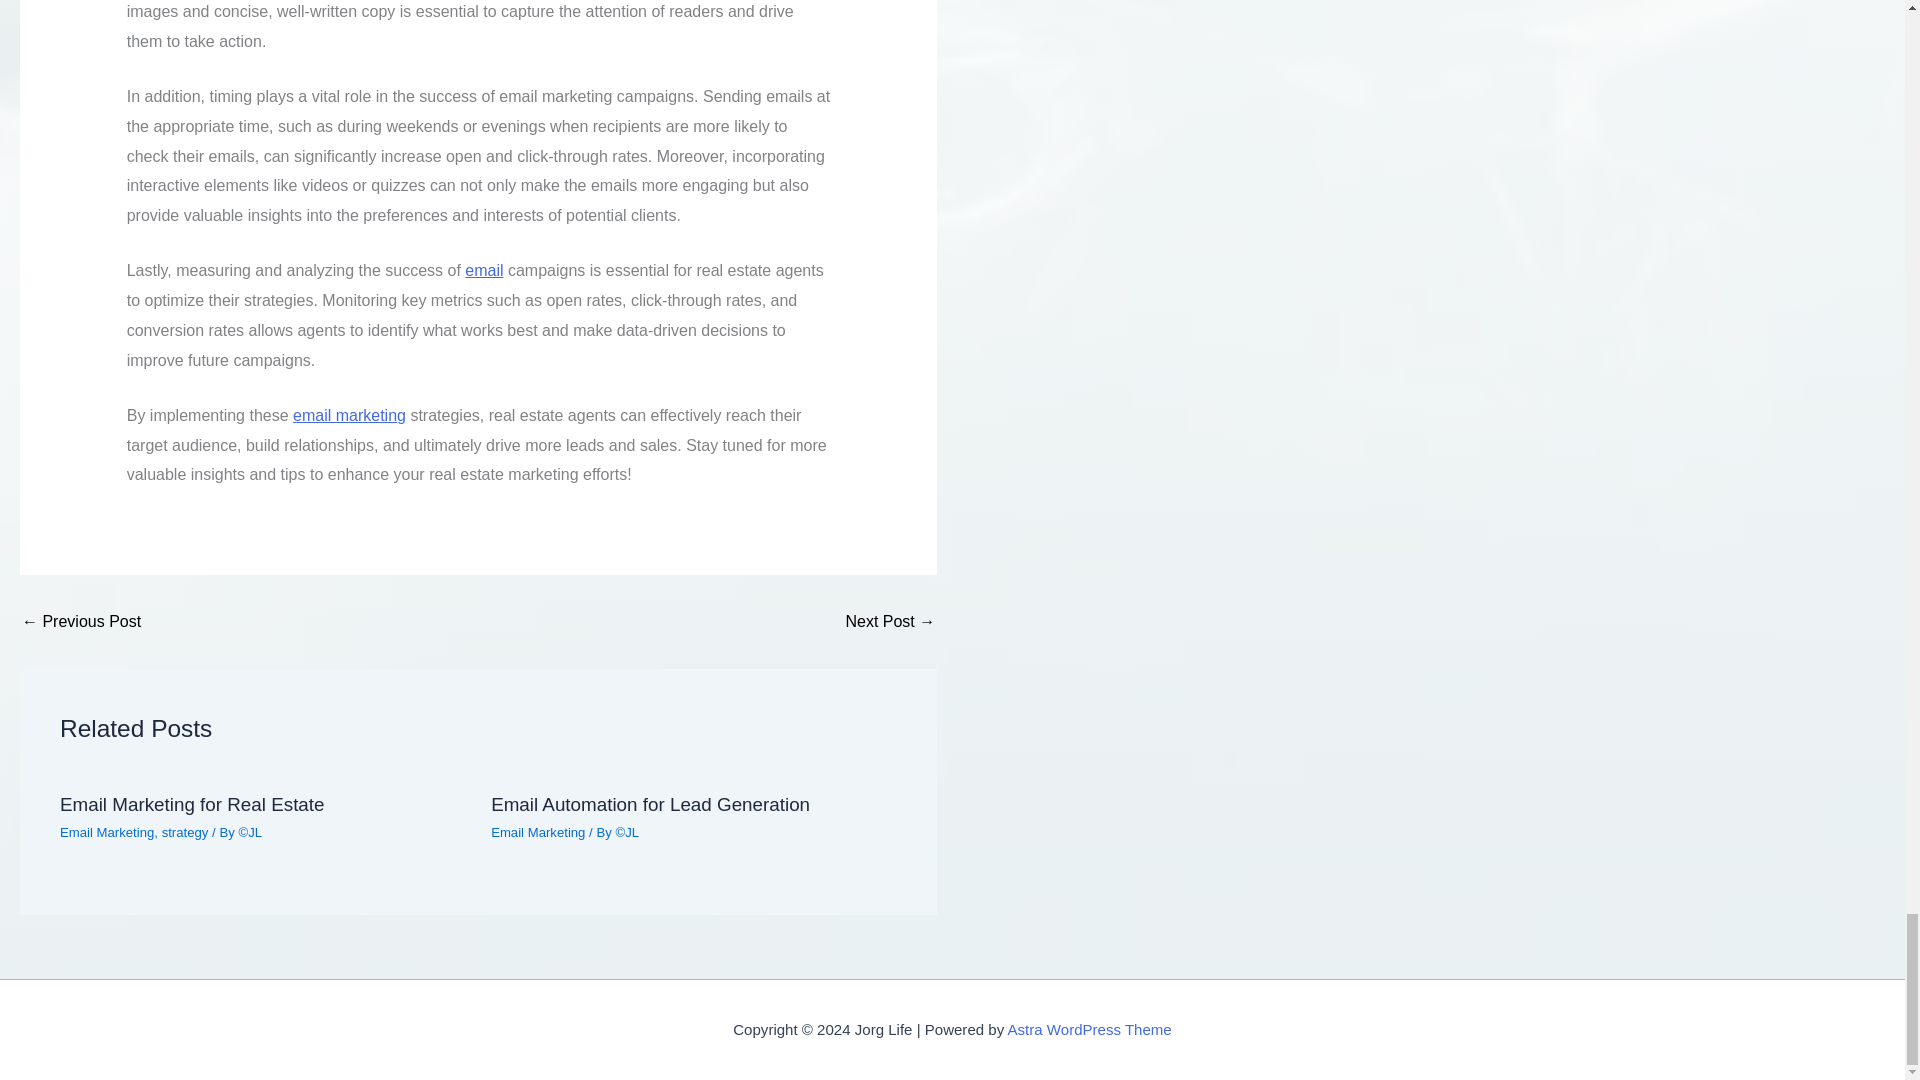 This screenshot has width=1920, height=1080. What do you see at coordinates (192, 804) in the screenshot?
I see `Email Marketing for Real Estate` at bounding box center [192, 804].